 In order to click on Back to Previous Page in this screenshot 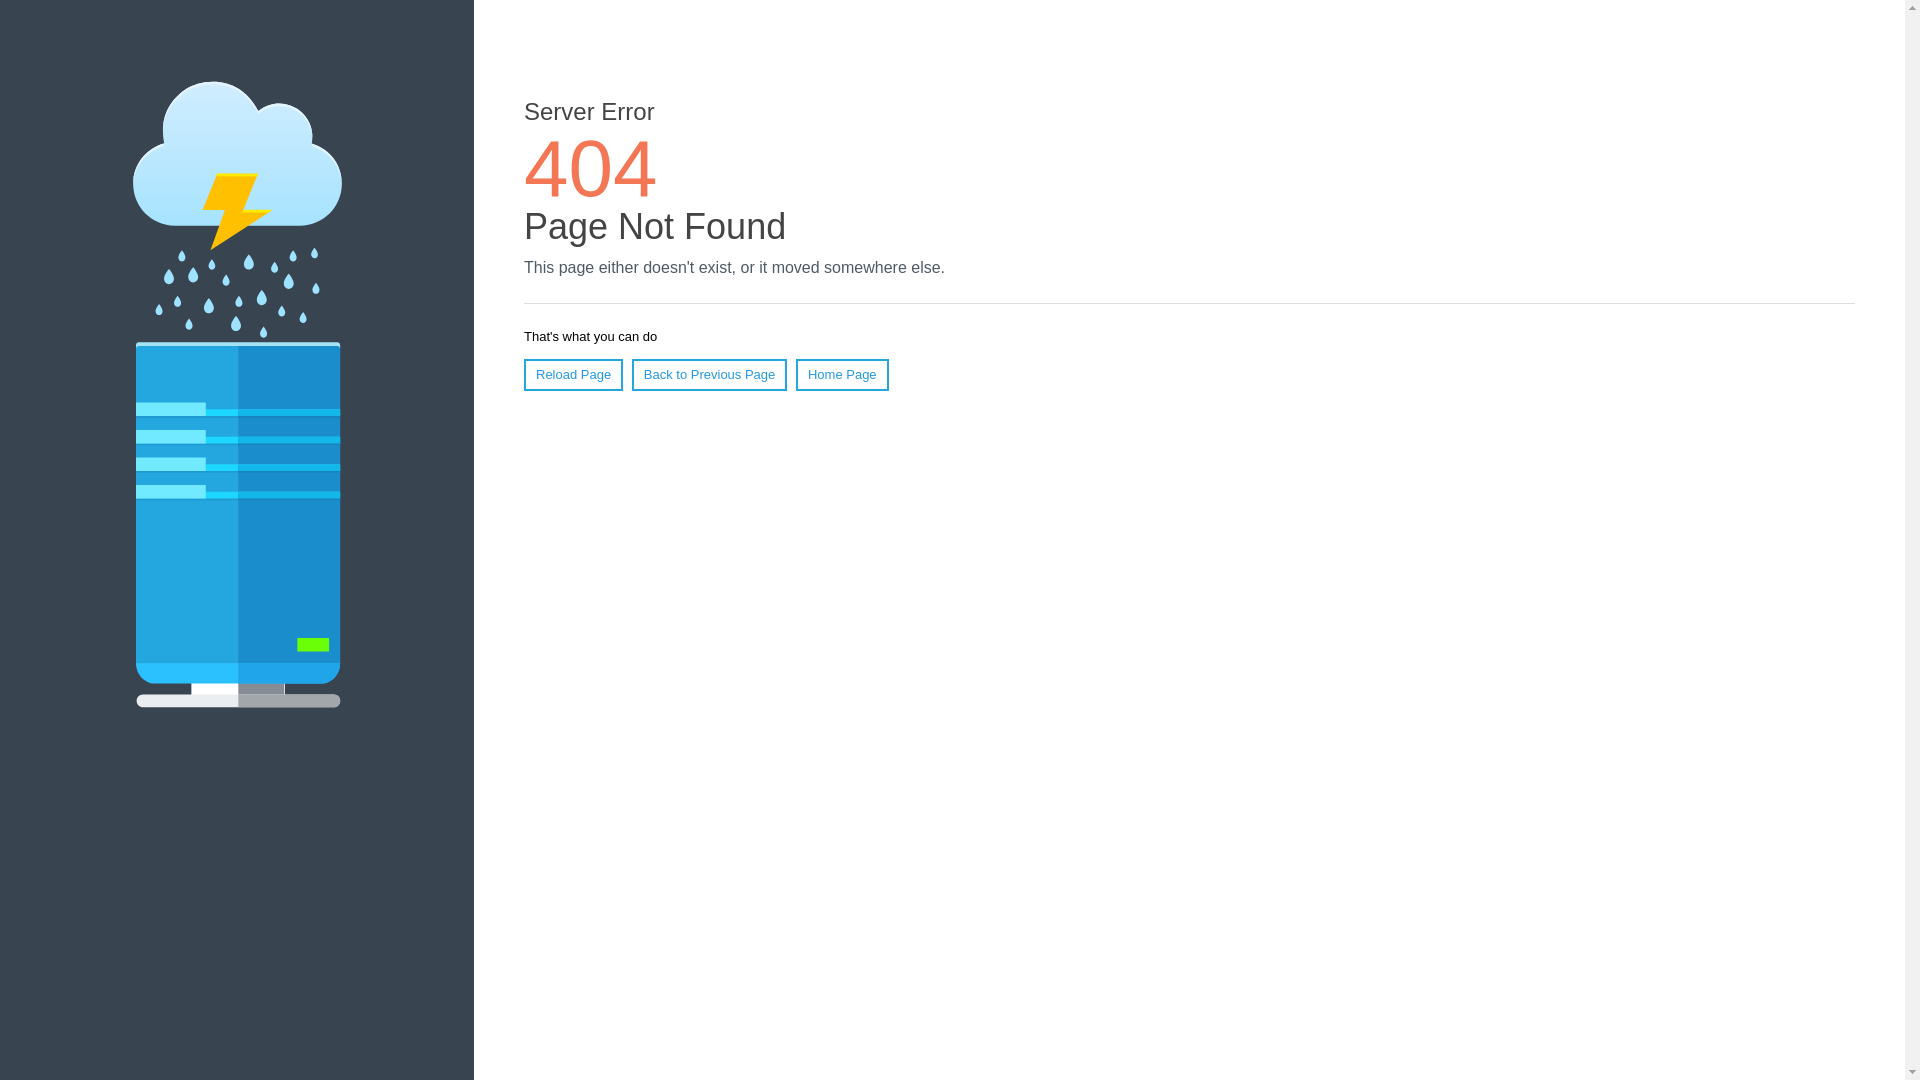, I will do `click(710, 375)`.